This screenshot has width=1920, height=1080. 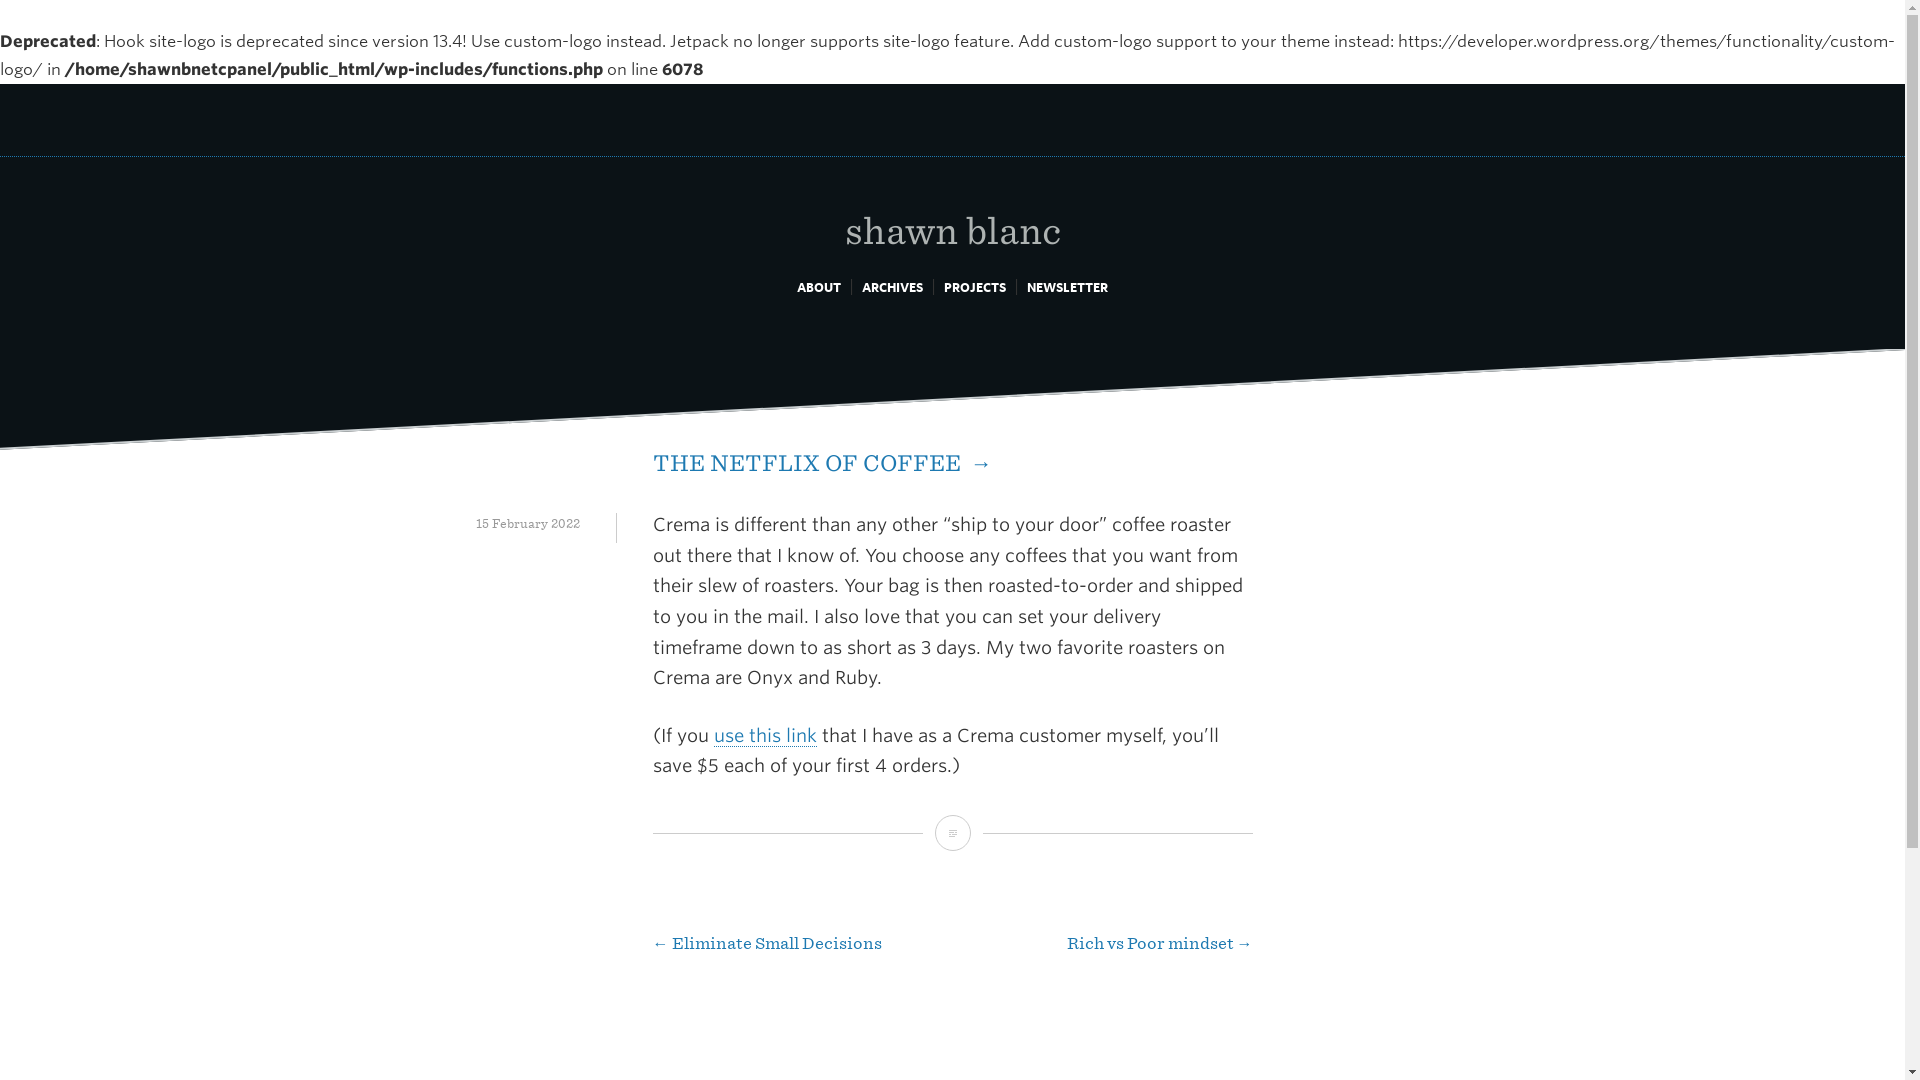 I want to click on use this link, so click(x=766, y=736).